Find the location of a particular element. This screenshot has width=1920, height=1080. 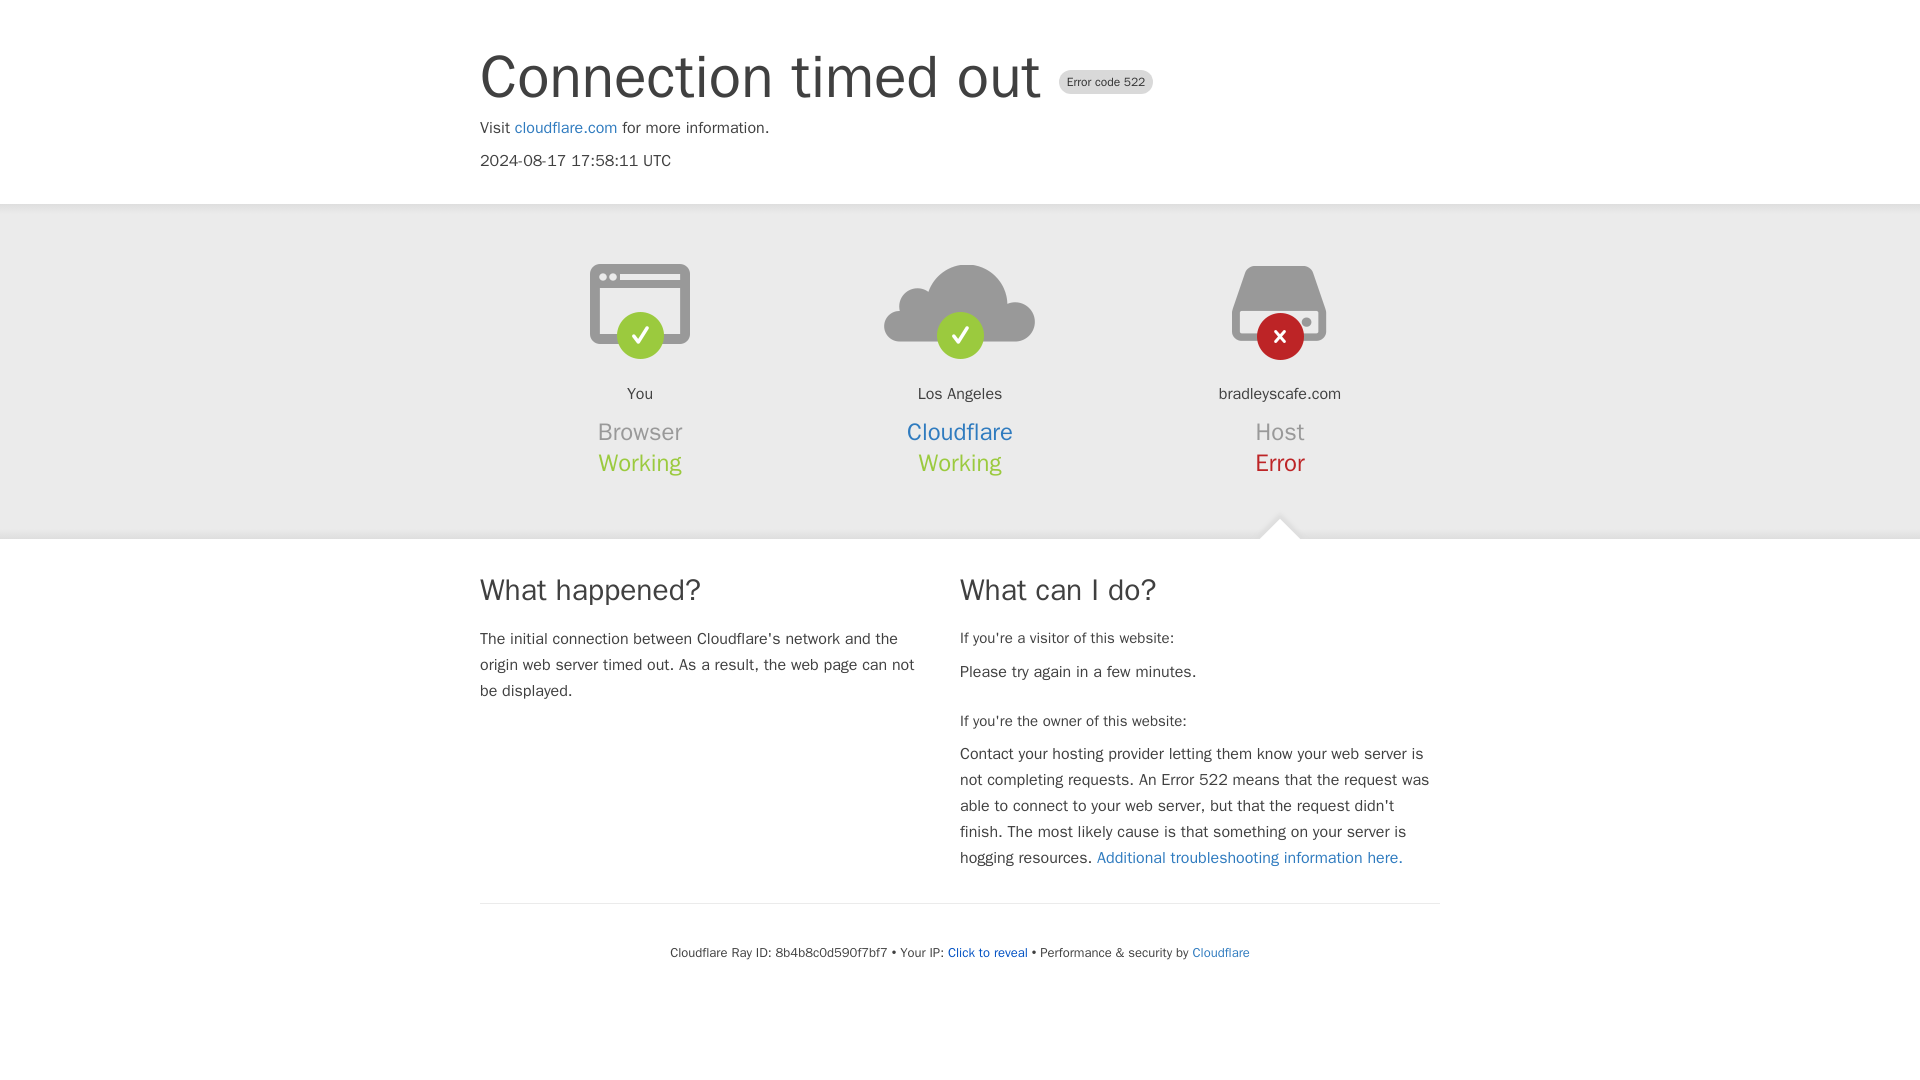

cloudflare.com is located at coordinates (566, 128).